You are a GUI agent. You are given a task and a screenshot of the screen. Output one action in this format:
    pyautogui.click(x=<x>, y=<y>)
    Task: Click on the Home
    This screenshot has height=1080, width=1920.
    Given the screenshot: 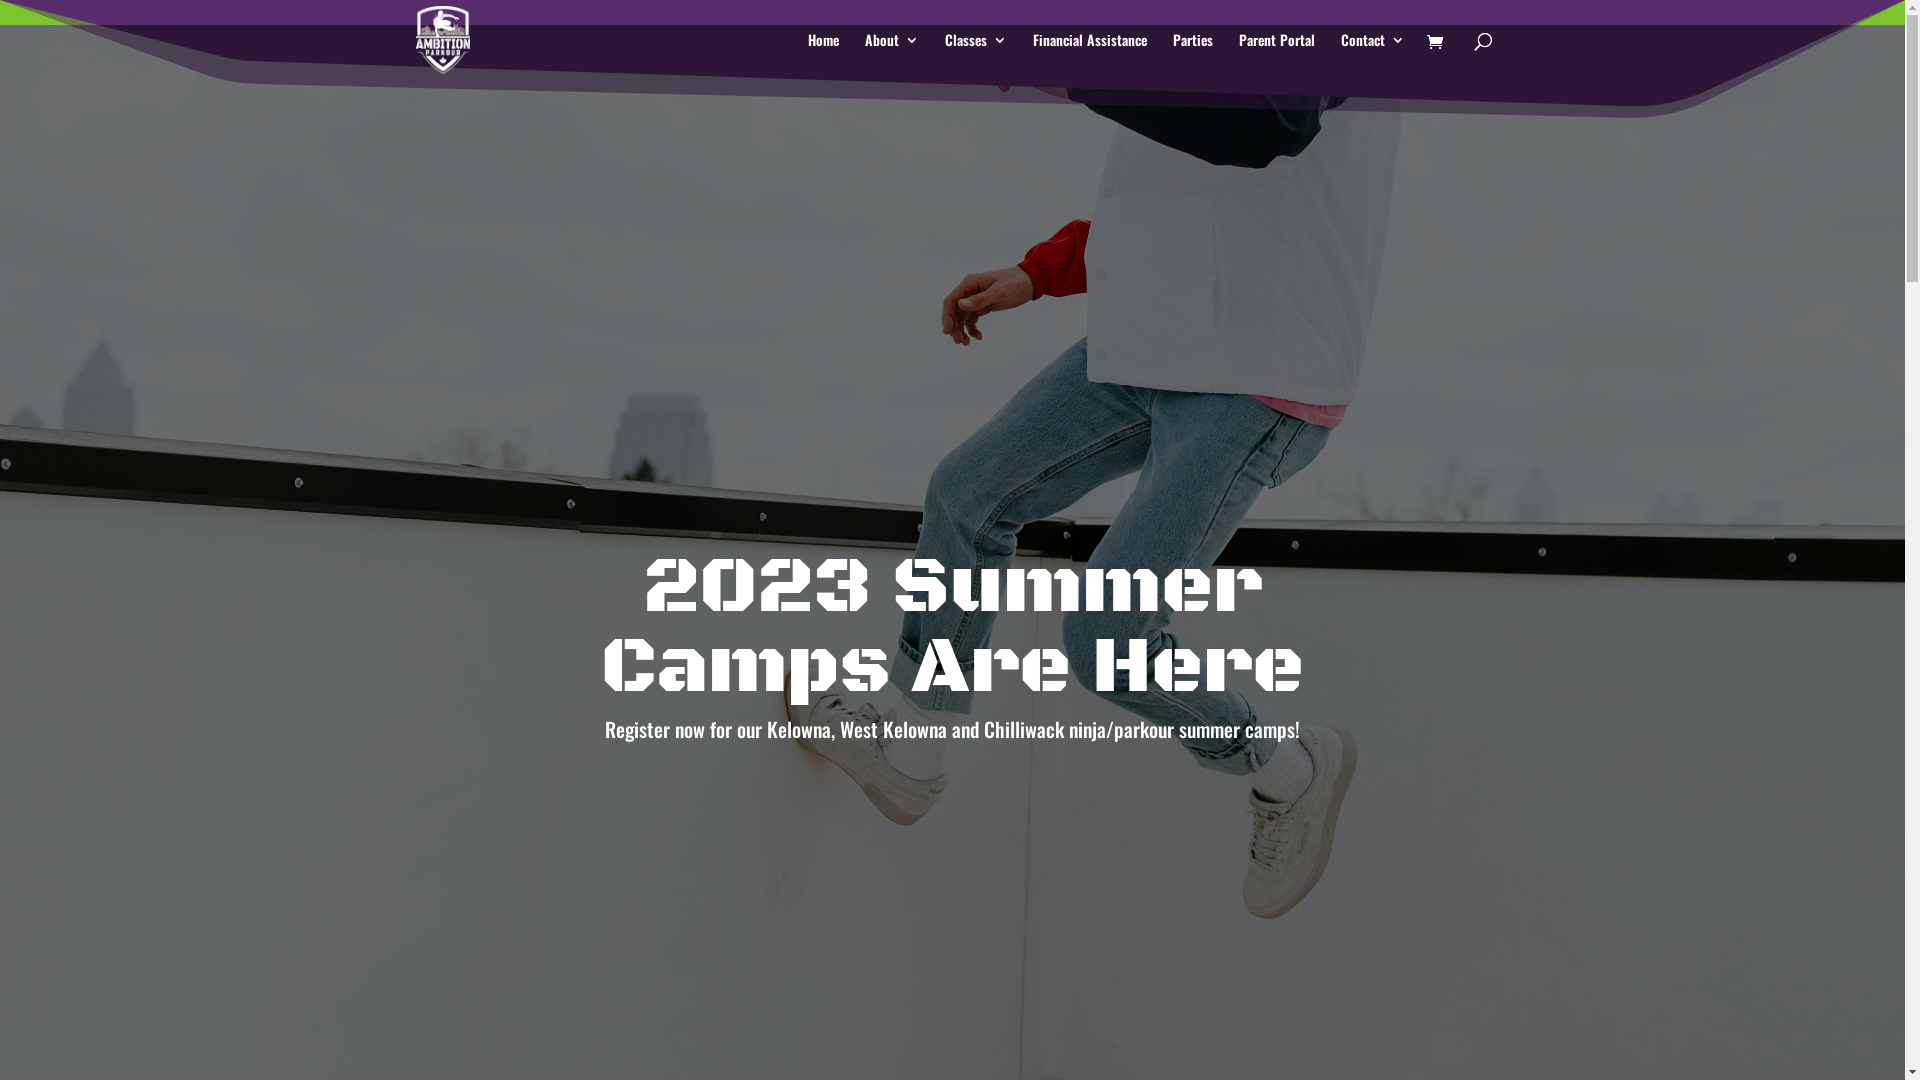 What is the action you would take?
    pyautogui.click(x=824, y=56)
    